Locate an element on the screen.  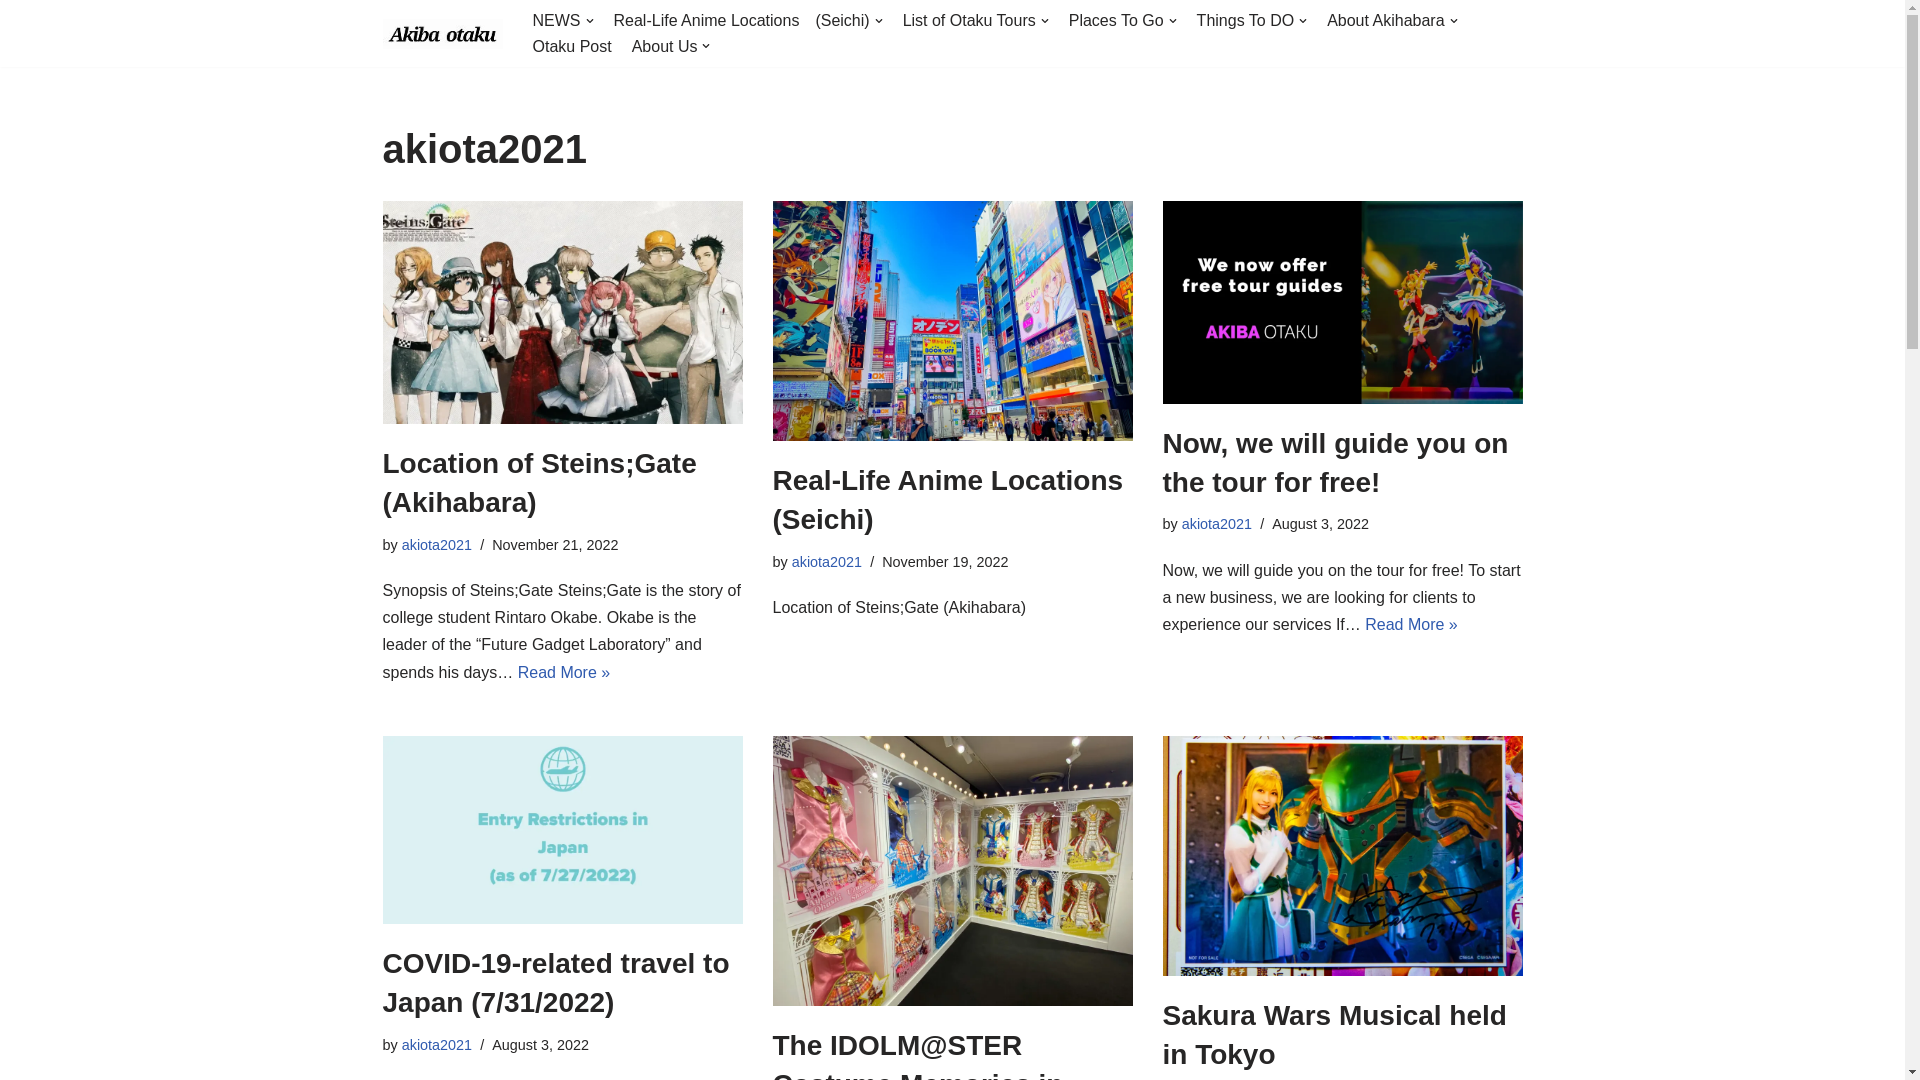
Posts by akiota2021 is located at coordinates (826, 562).